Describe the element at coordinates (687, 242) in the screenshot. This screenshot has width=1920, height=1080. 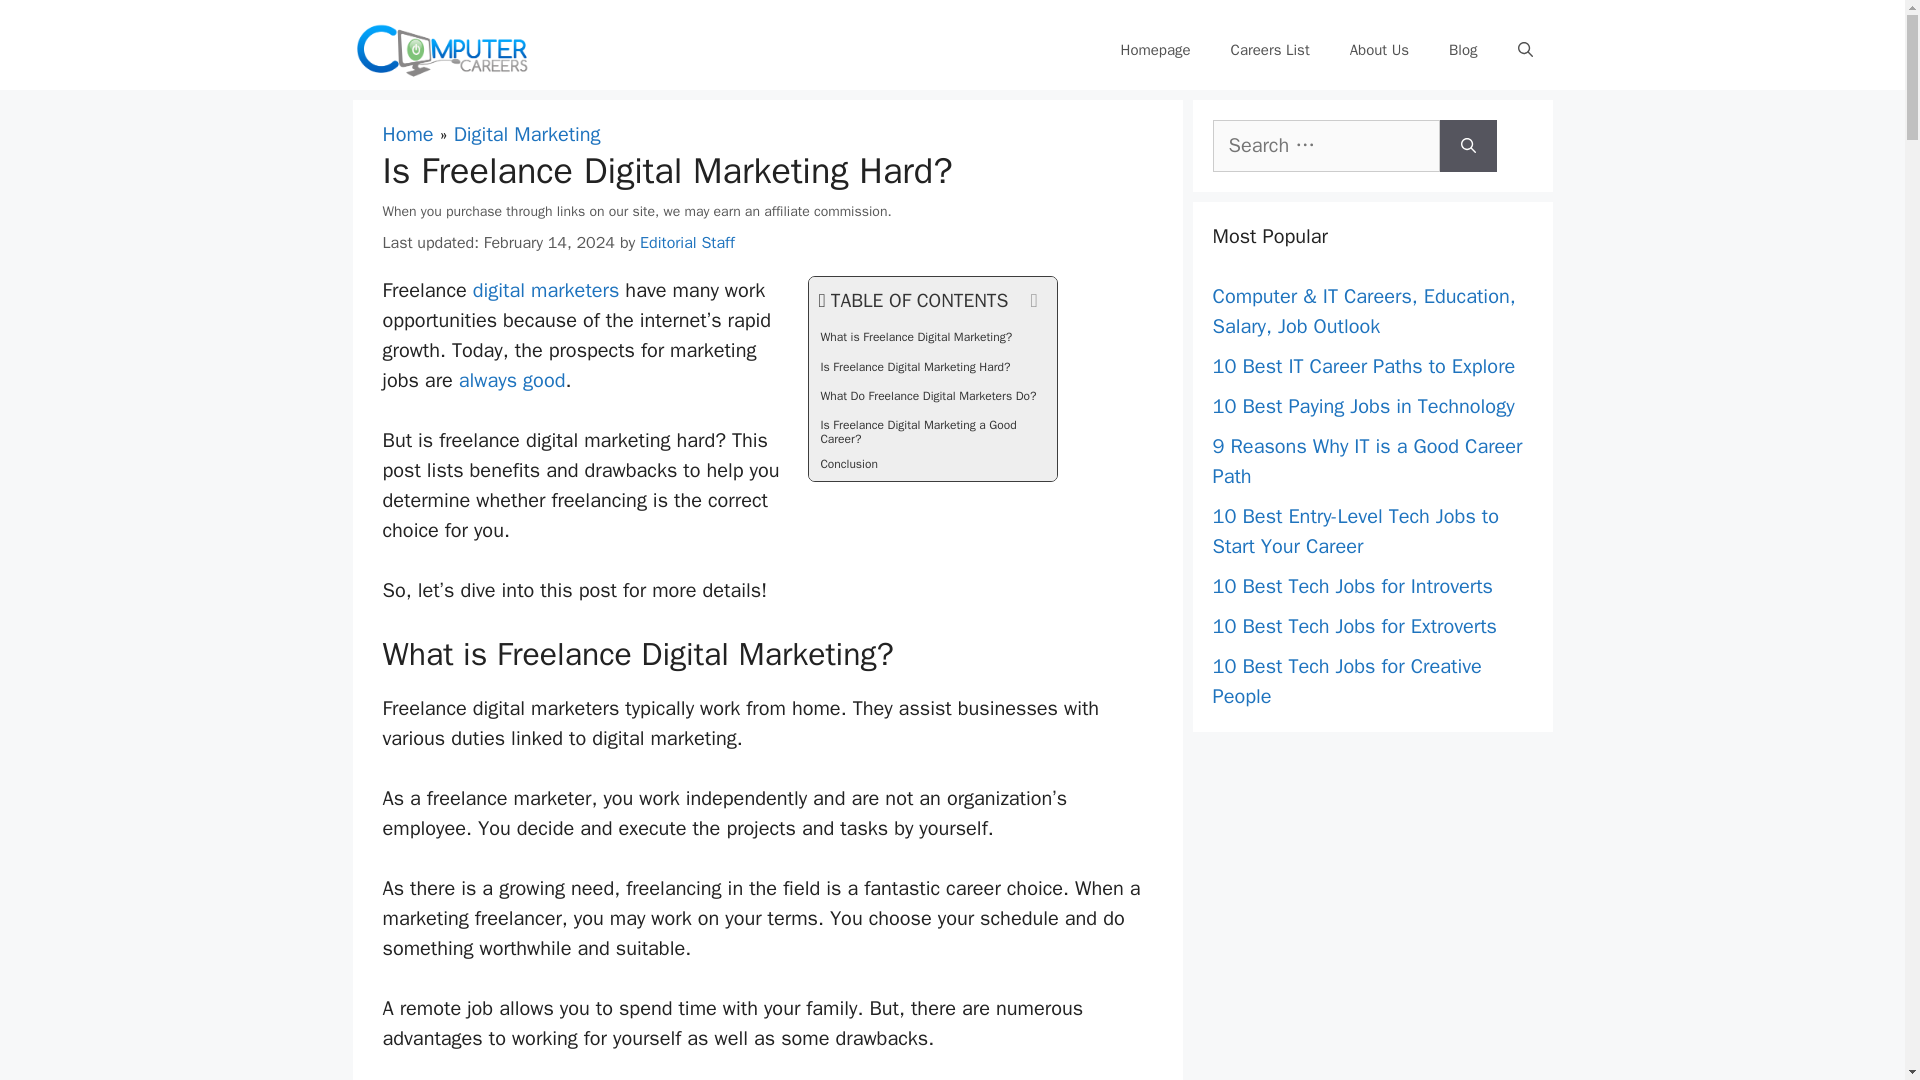
I see `Editorial Staff` at that location.